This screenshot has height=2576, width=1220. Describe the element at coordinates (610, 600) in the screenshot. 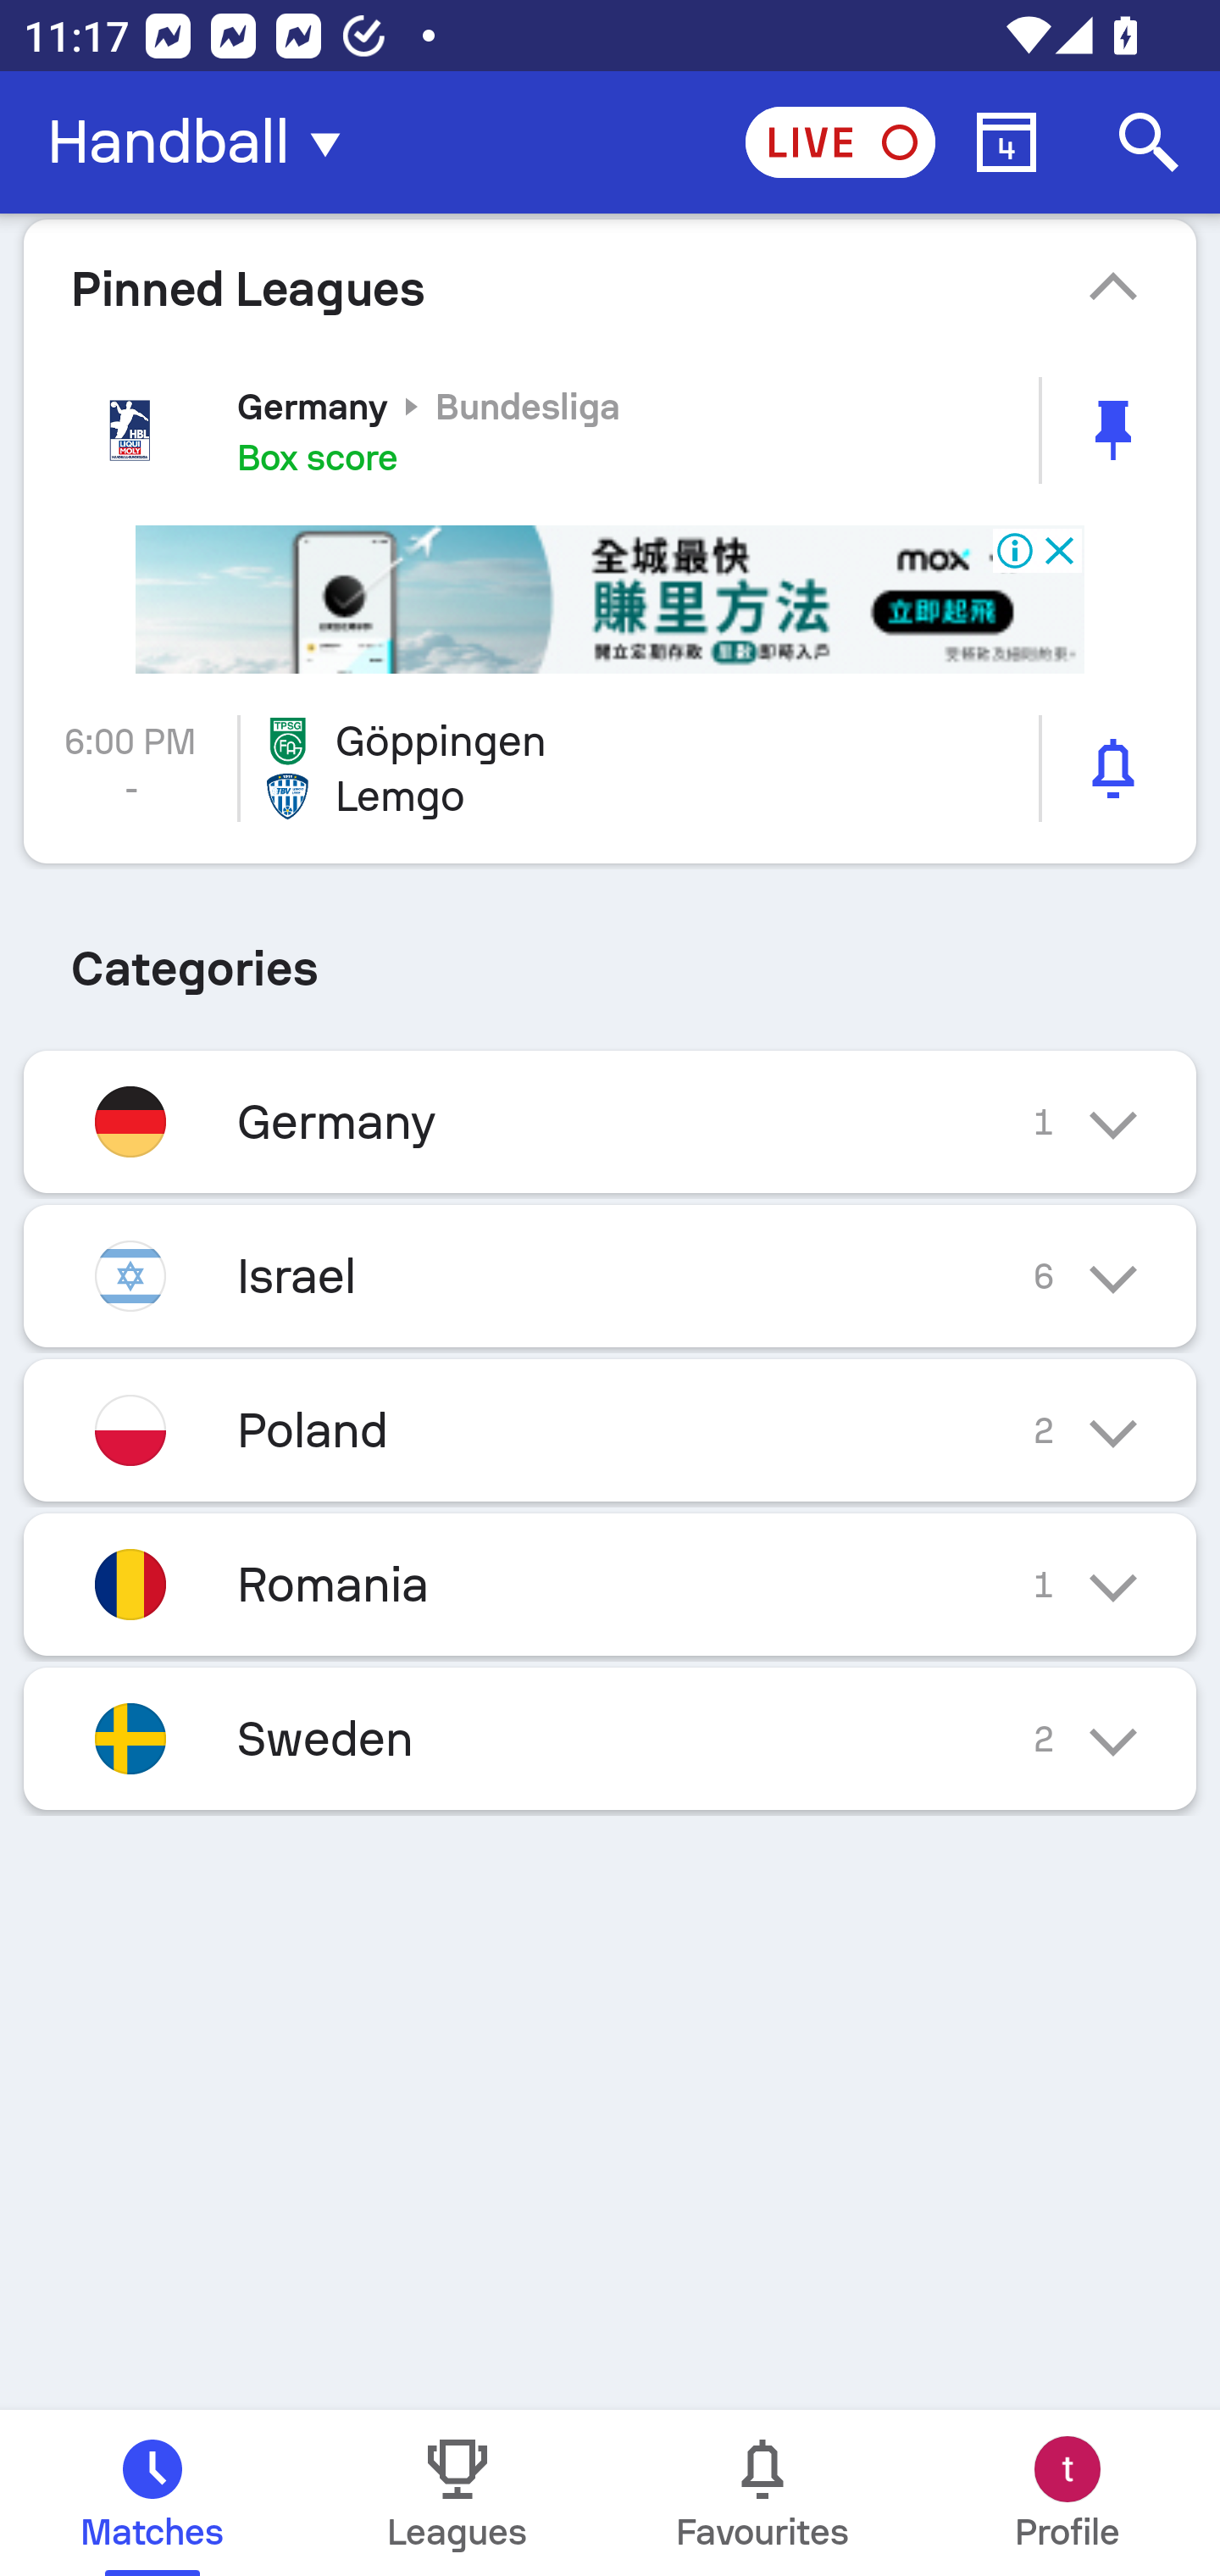

I see `Advertisement` at that location.